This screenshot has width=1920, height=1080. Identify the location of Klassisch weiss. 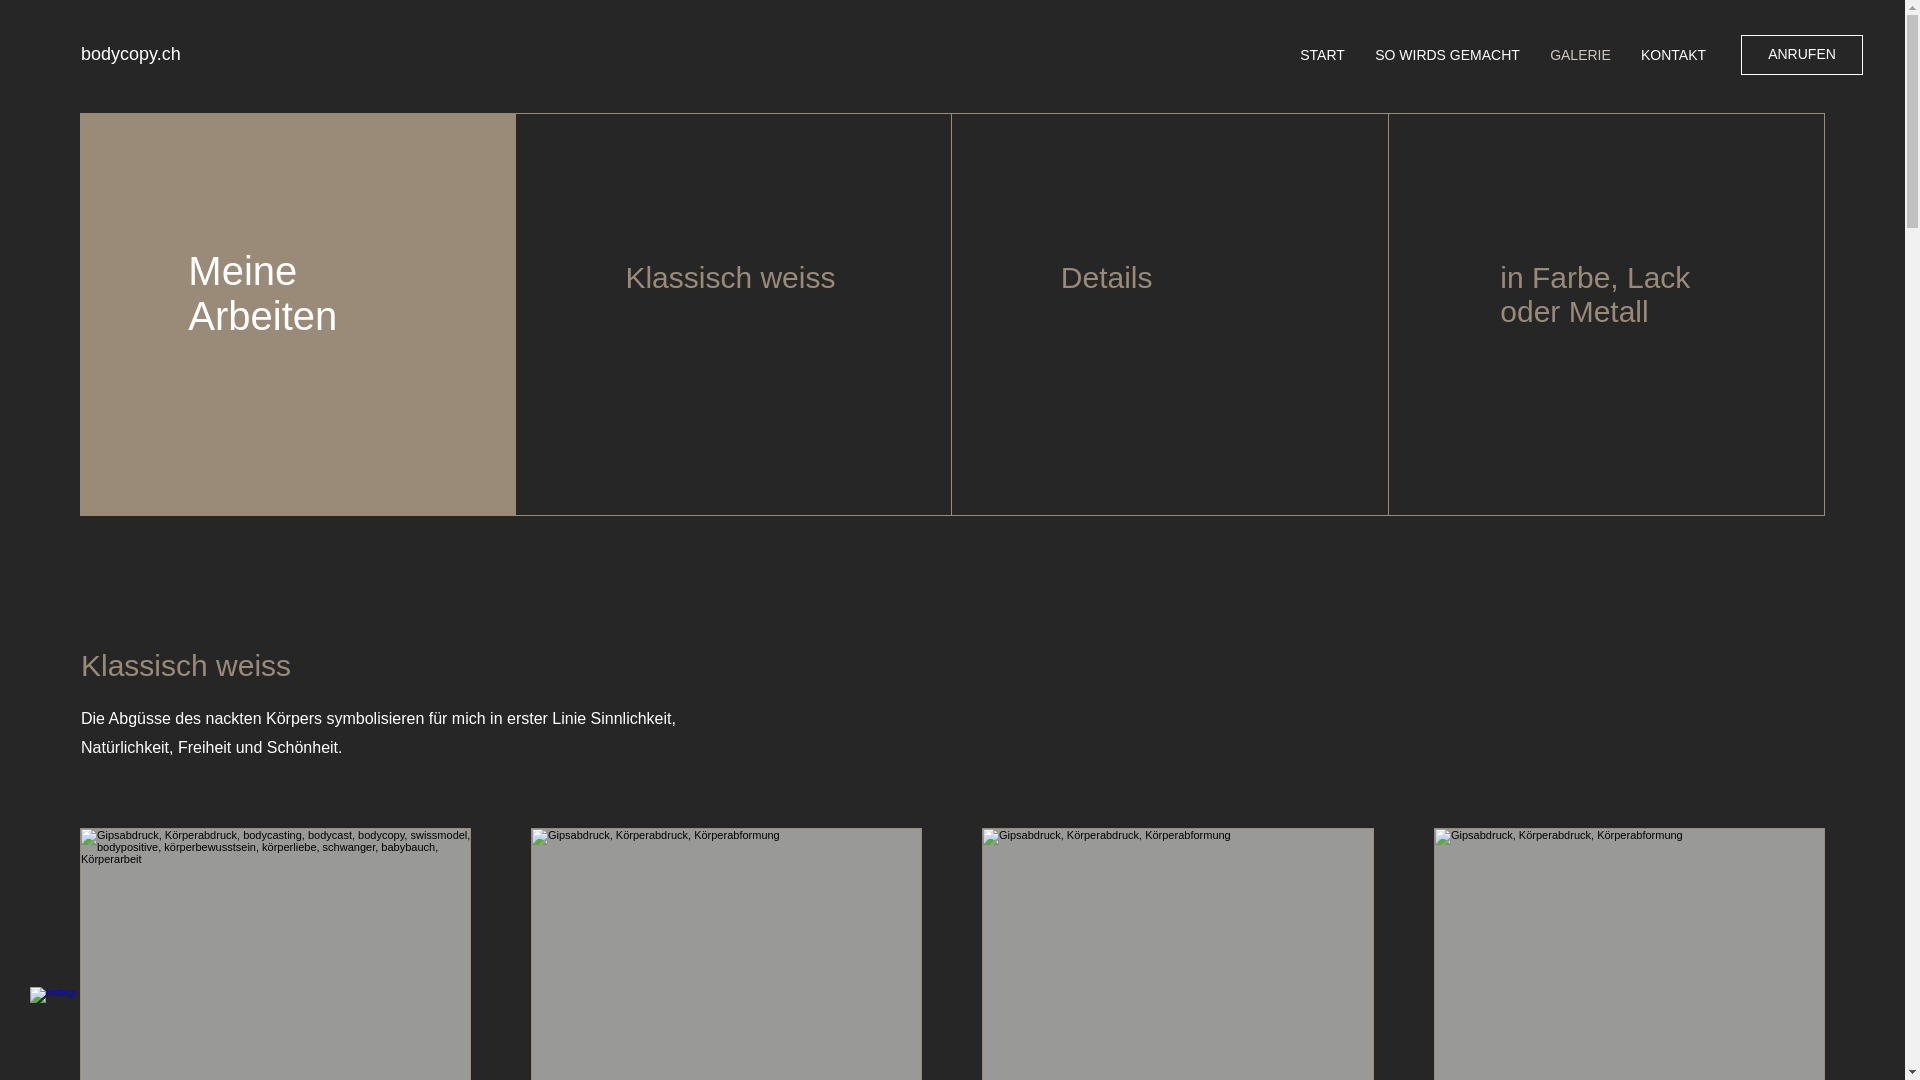
(186, 666).